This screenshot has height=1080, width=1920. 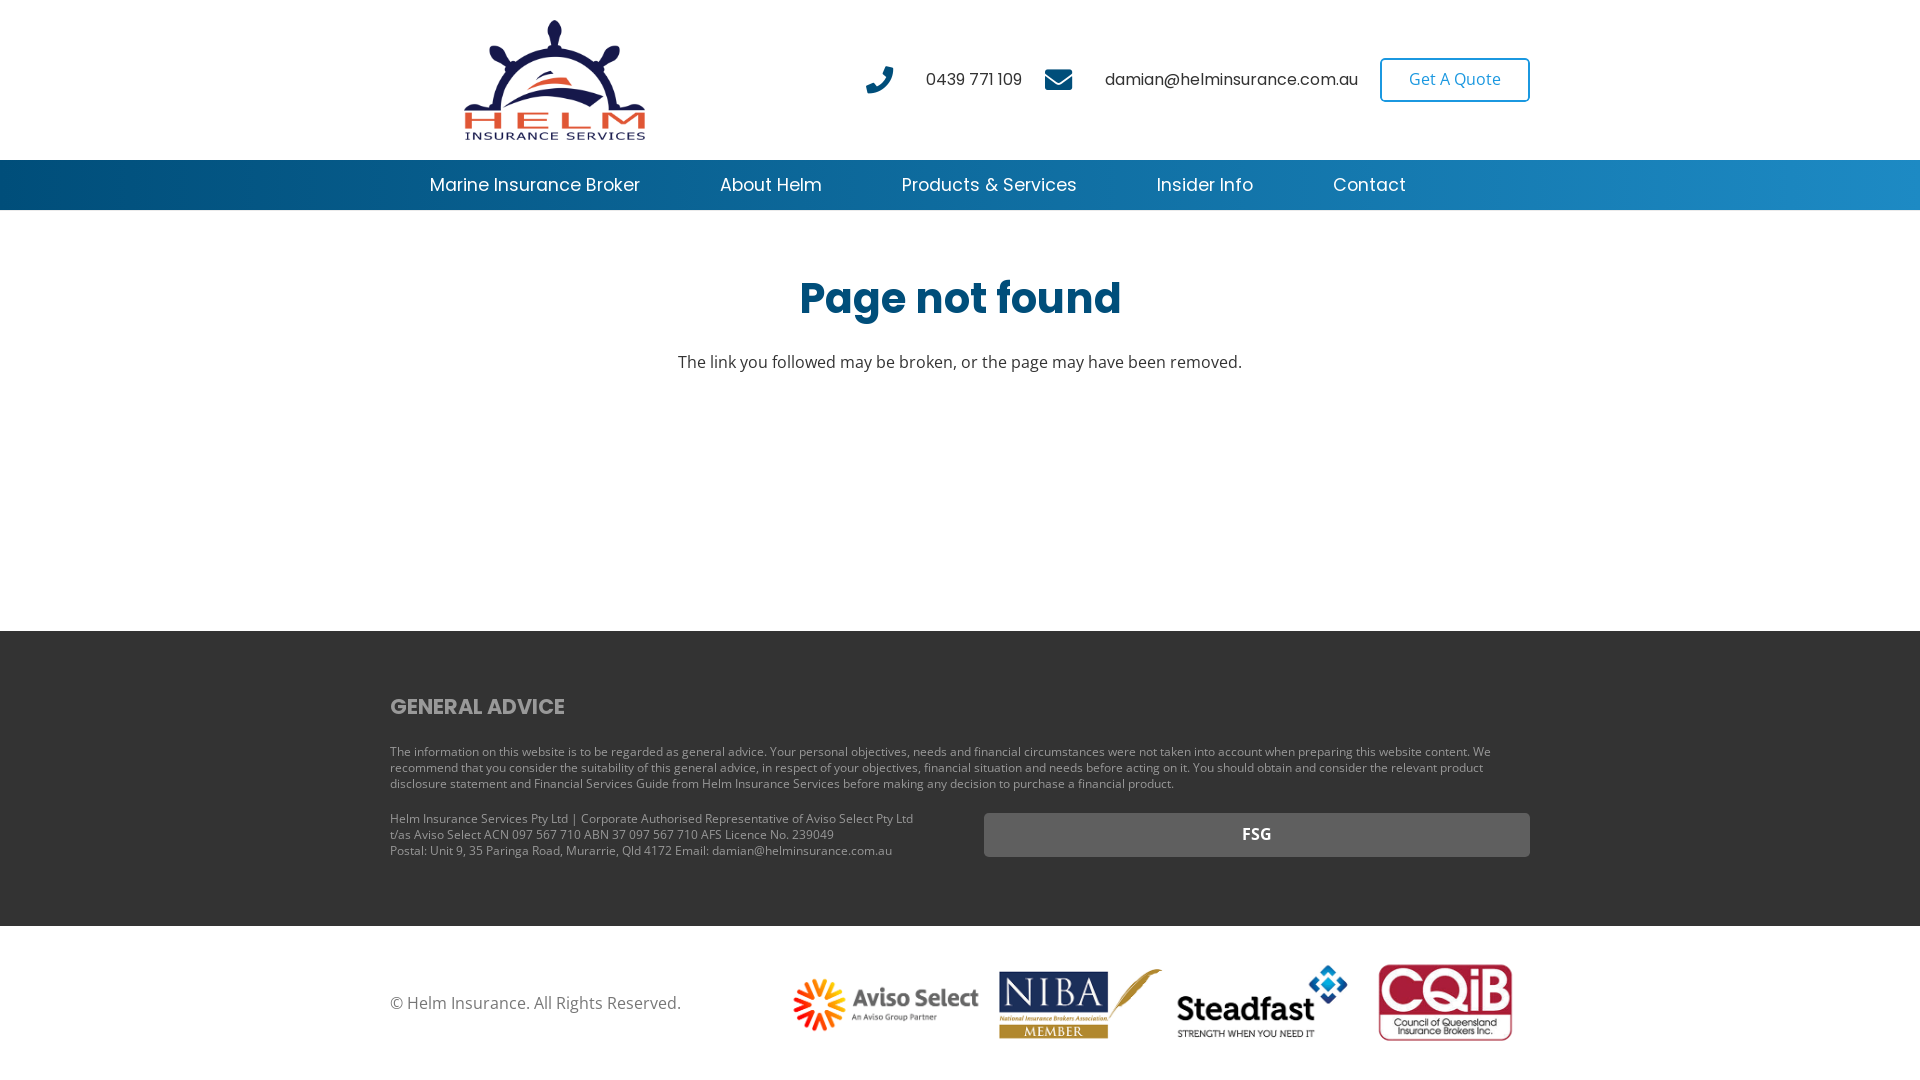 I want to click on FSG, so click(x=1256, y=836).